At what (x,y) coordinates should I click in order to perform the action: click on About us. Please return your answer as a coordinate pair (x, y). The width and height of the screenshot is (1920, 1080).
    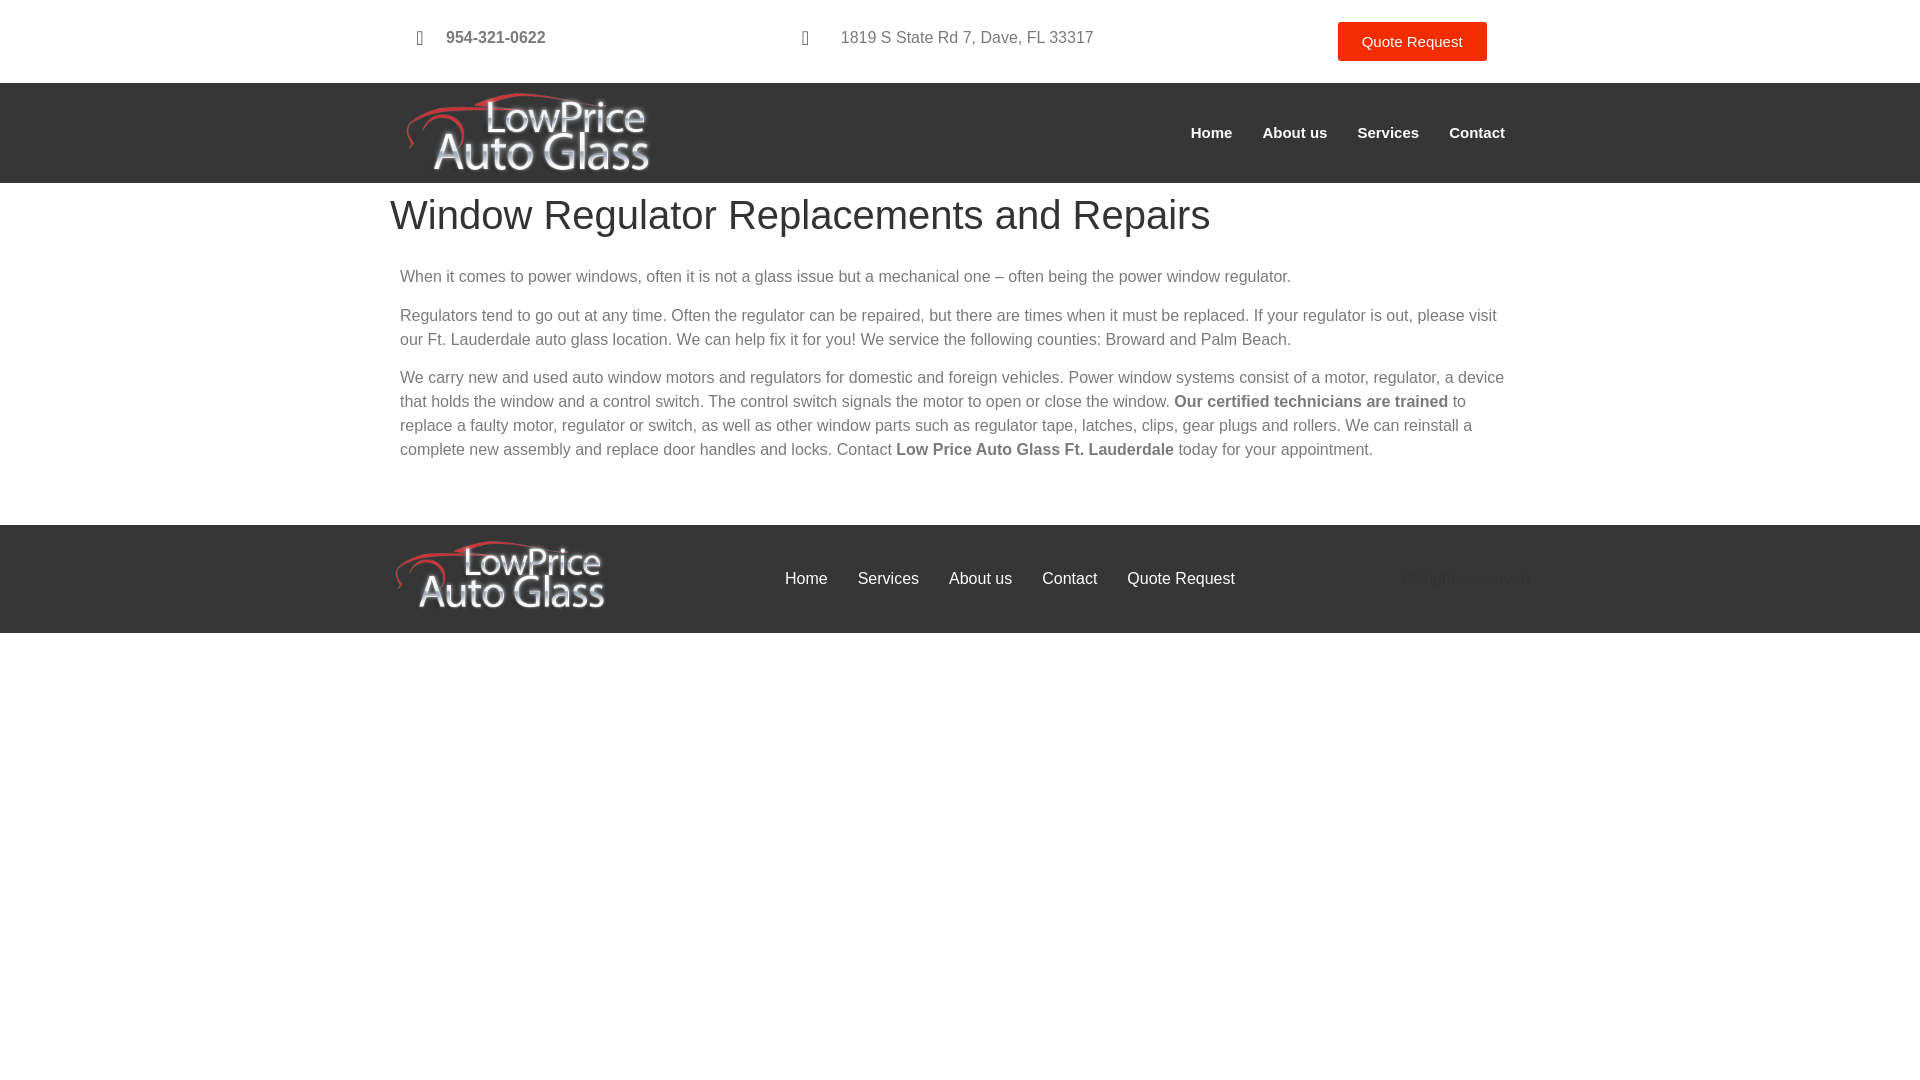
    Looking at the image, I should click on (1294, 132).